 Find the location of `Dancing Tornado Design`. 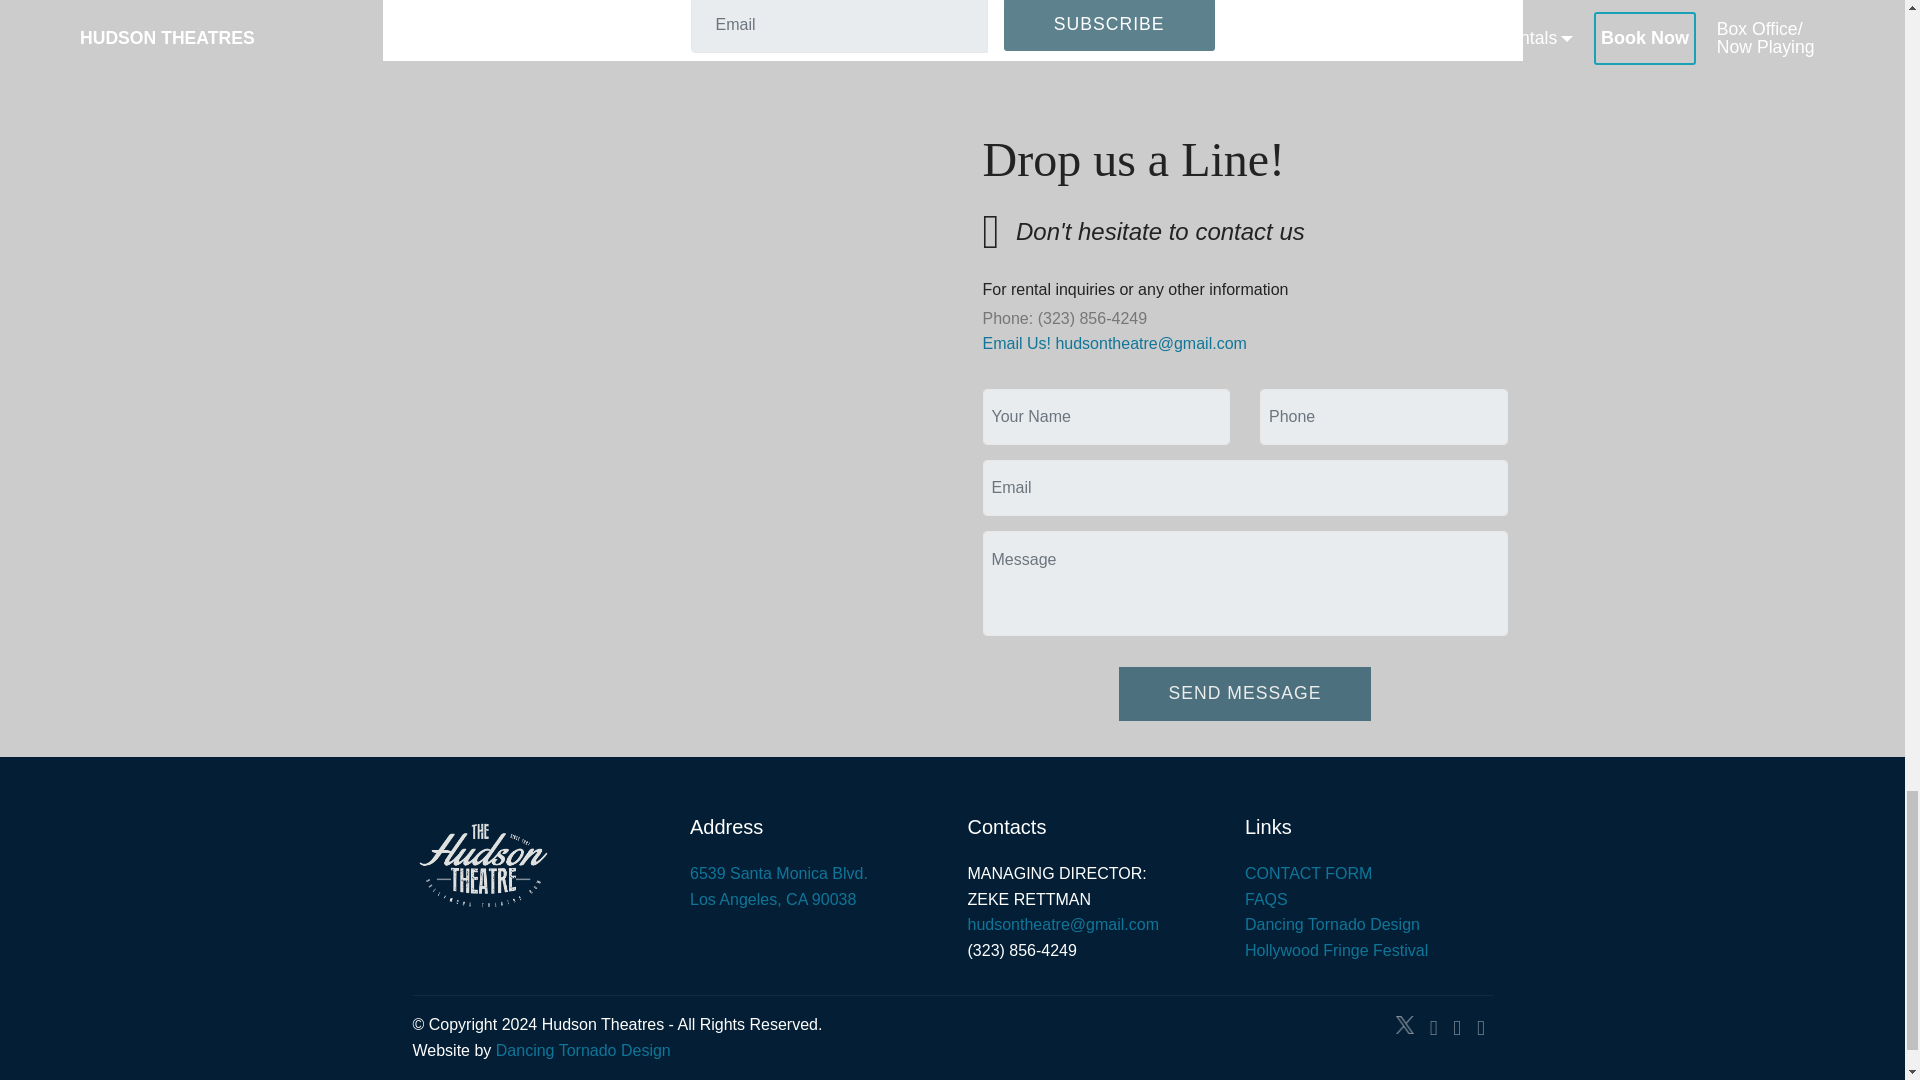

Dancing Tornado Design is located at coordinates (582, 1050).